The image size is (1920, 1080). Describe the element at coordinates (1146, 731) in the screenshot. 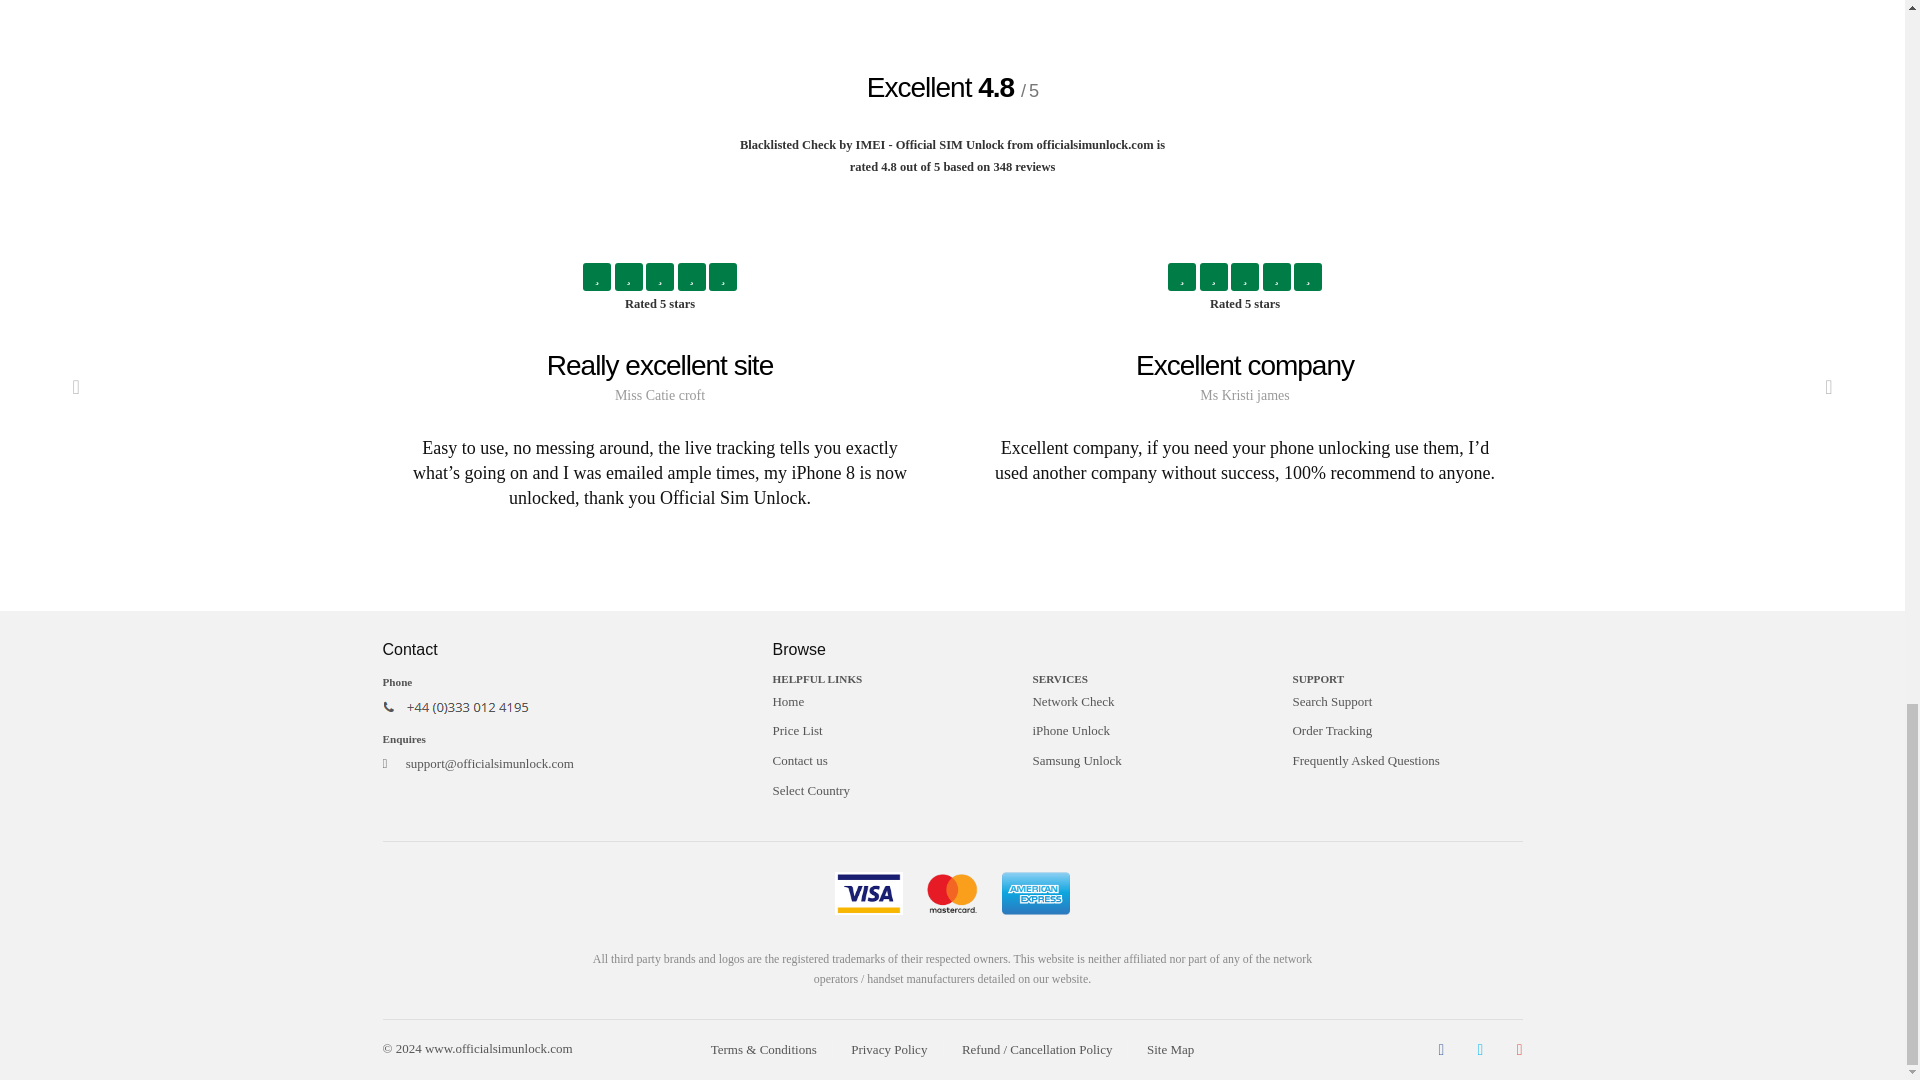

I see `Unlock iPhone` at that location.